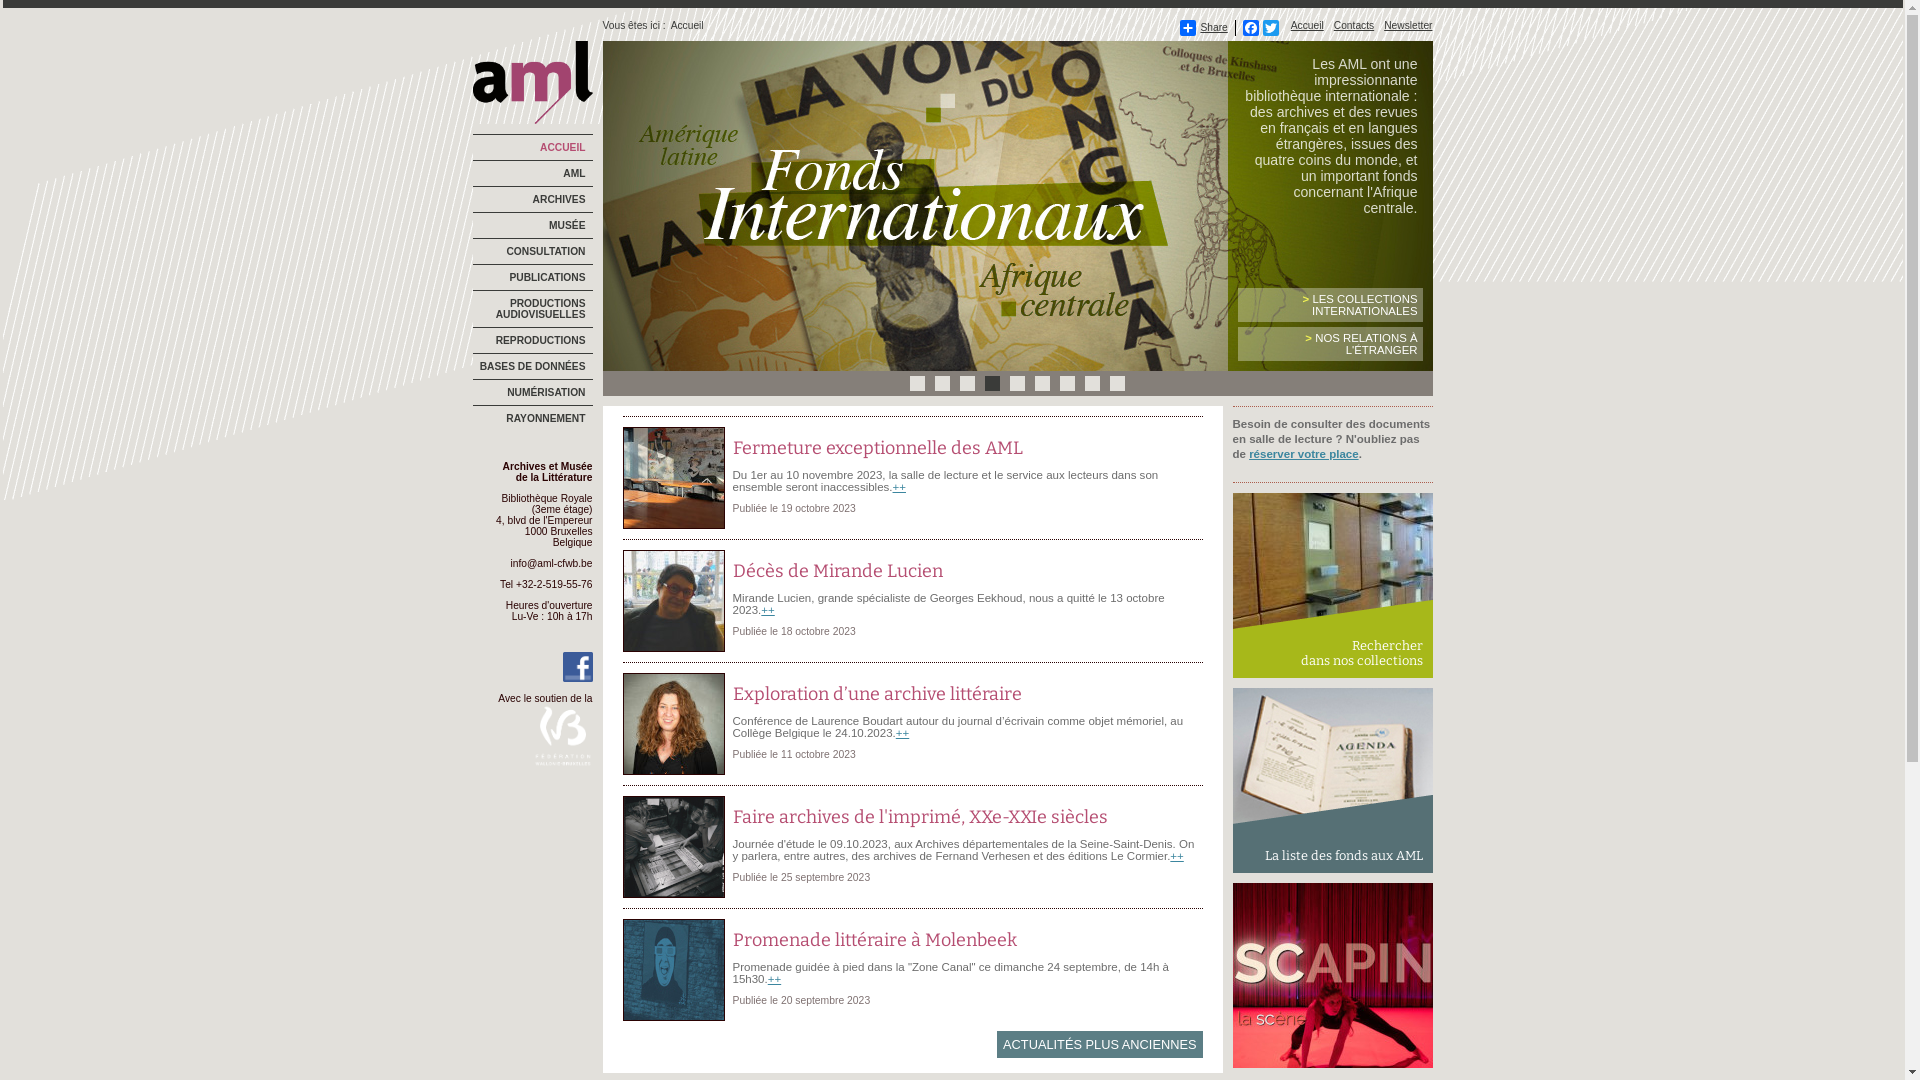  I want to click on ++, so click(902, 733).